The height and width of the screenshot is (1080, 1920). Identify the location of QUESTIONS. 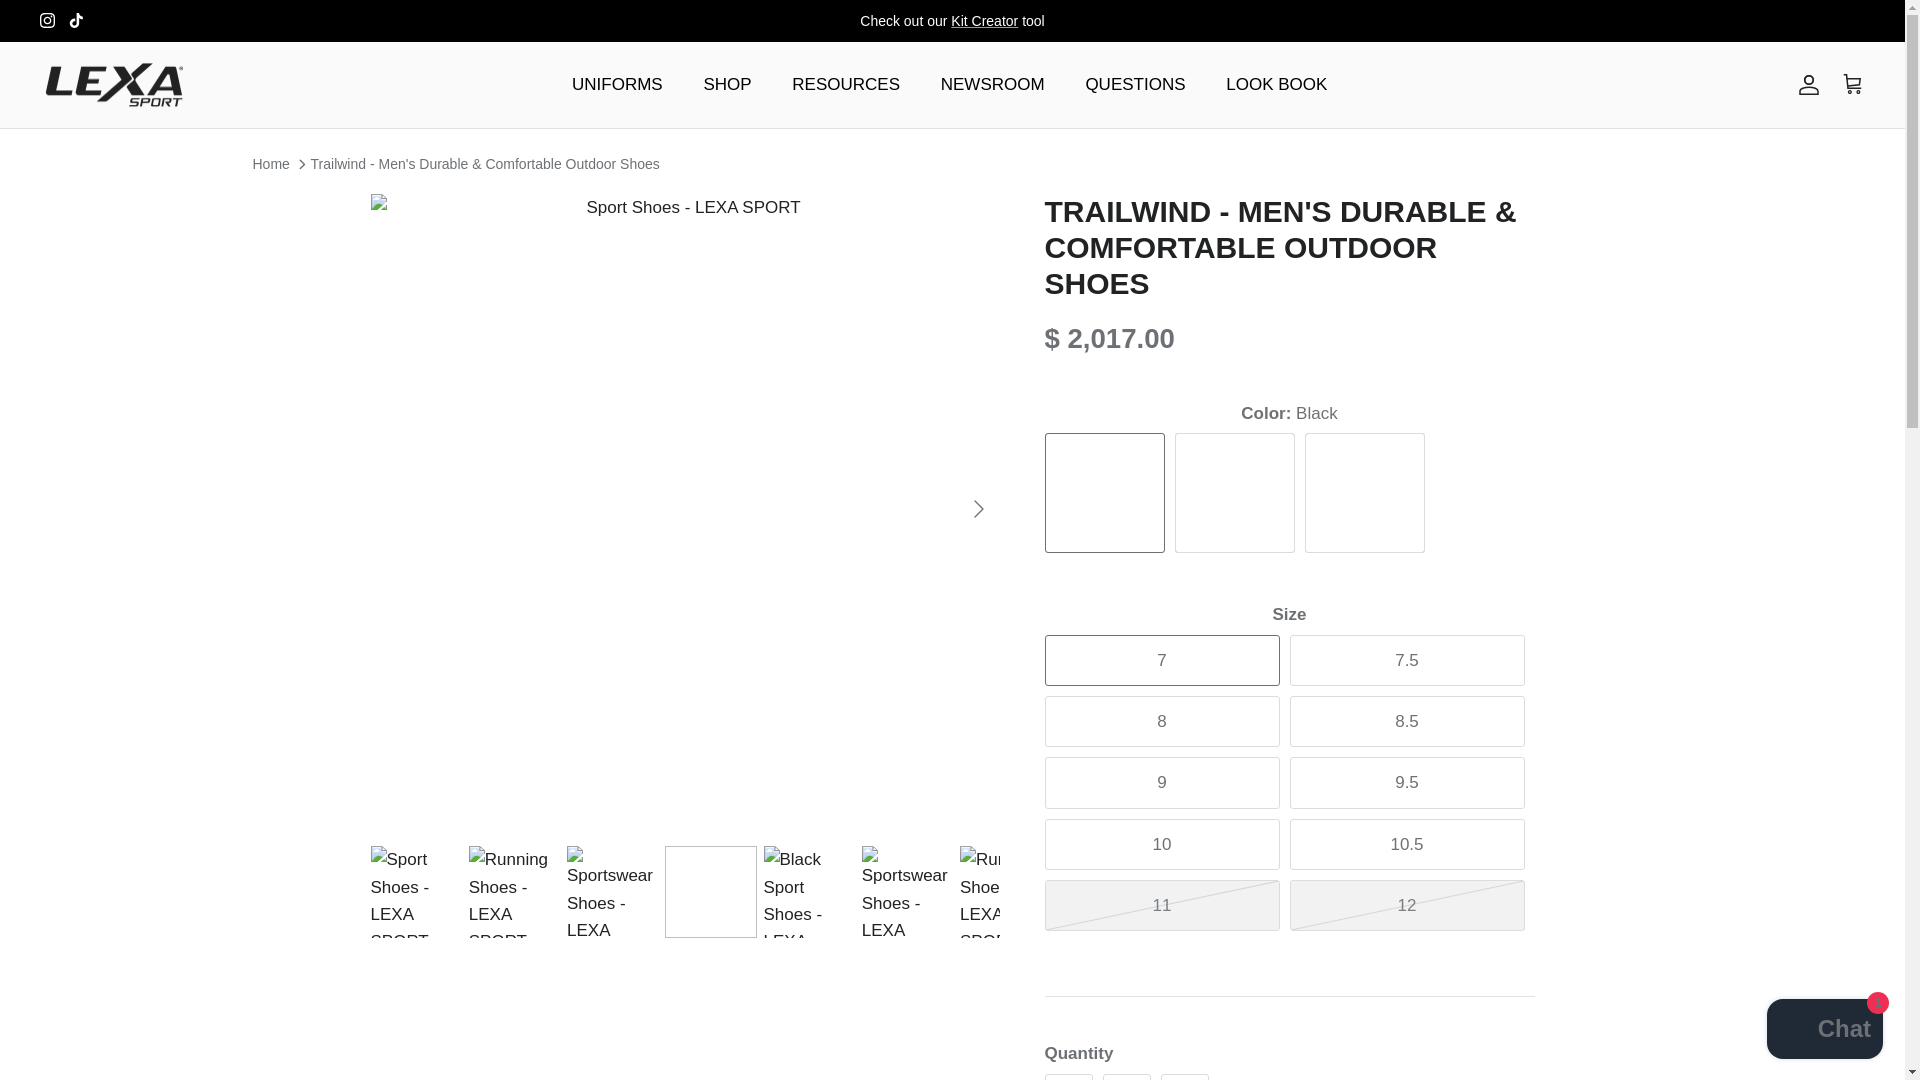
(1135, 84).